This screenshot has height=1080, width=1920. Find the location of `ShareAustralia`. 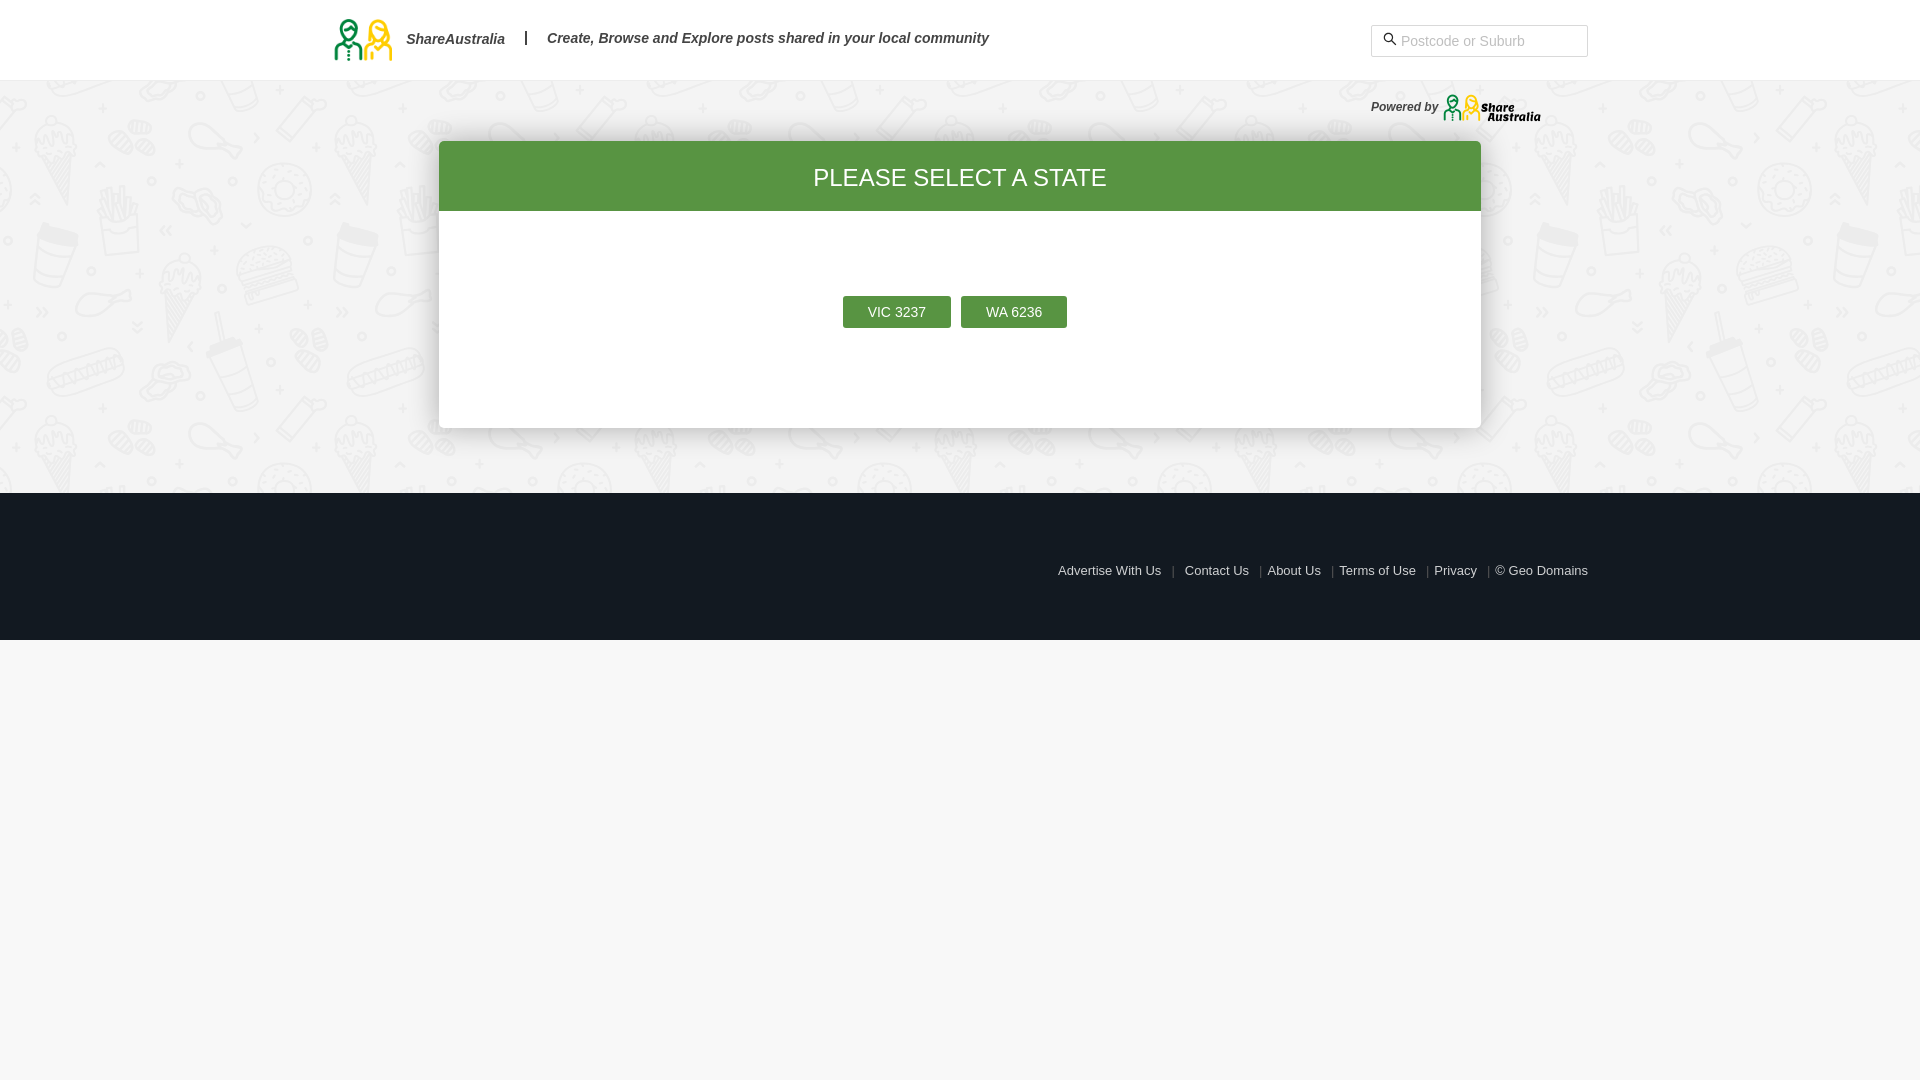

ShareAustralia is located at coordinates (418, 39).